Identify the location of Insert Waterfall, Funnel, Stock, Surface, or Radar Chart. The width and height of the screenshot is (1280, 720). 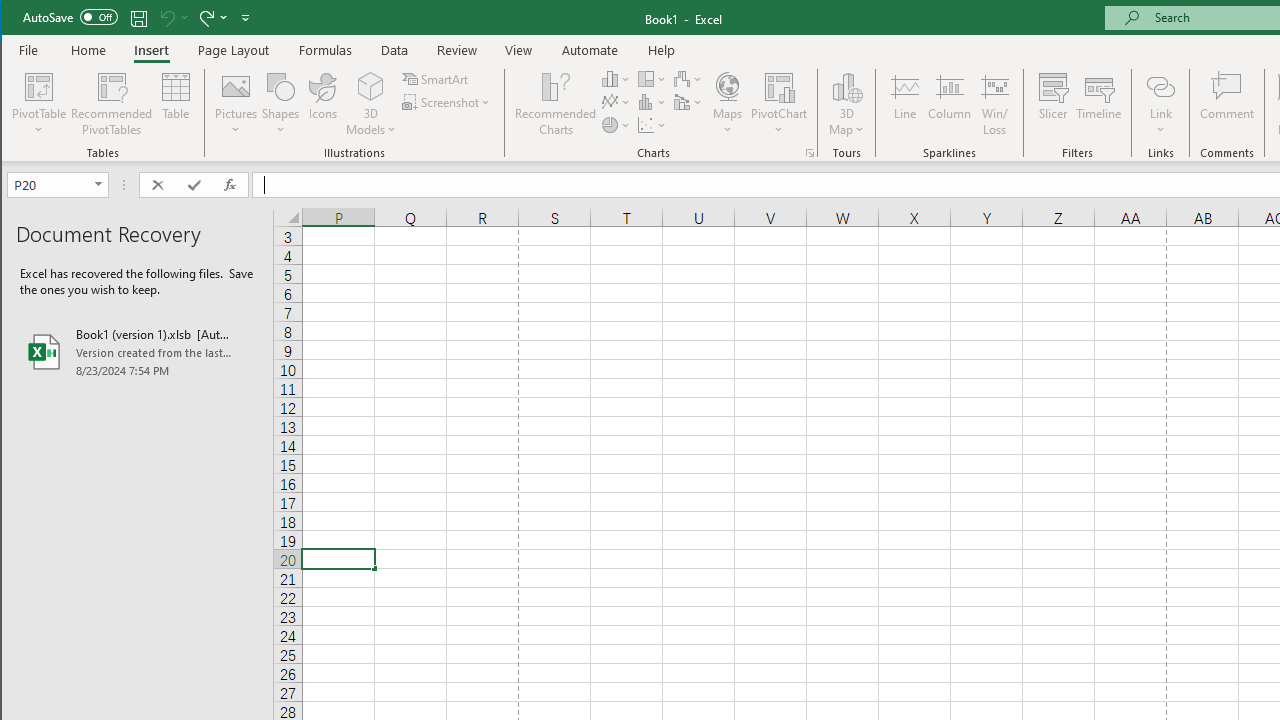
(688, 78).